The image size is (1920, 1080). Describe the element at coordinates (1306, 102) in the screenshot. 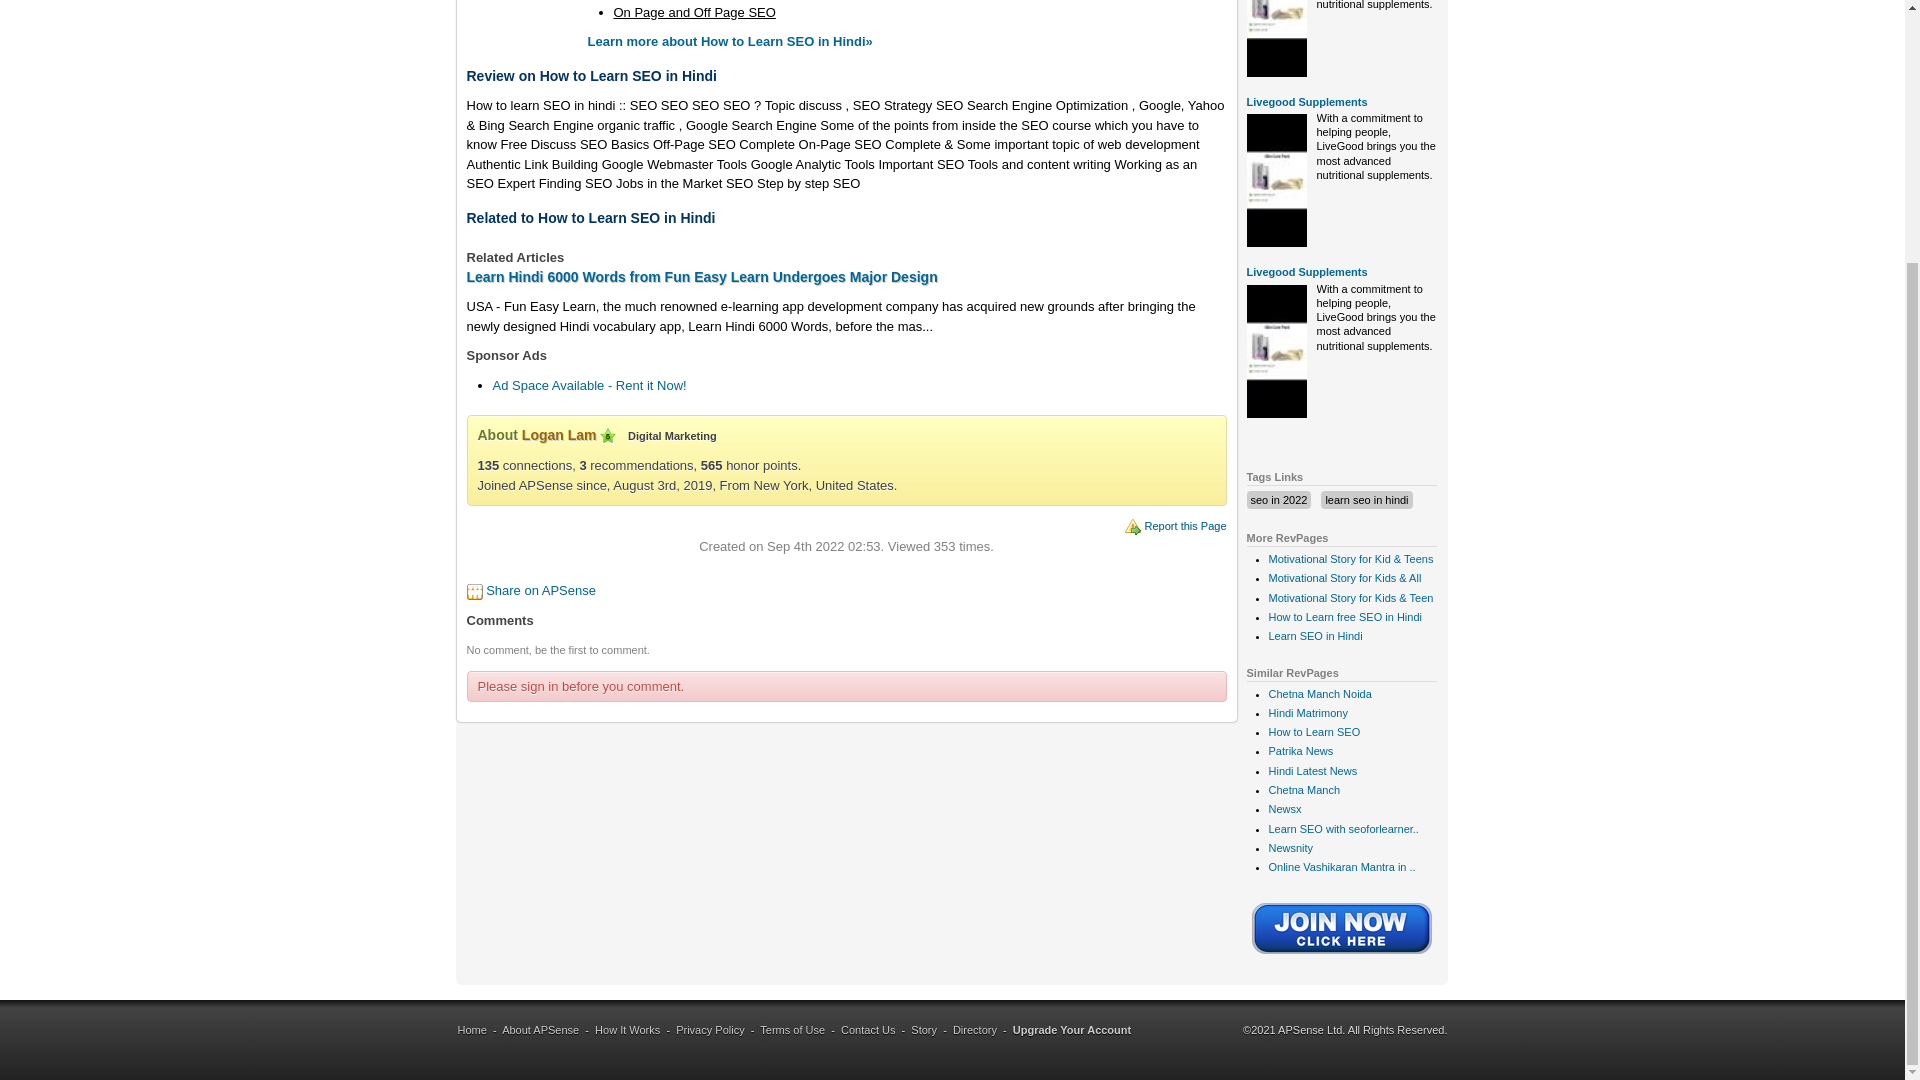

I see `Livegood Supplements` at that location.